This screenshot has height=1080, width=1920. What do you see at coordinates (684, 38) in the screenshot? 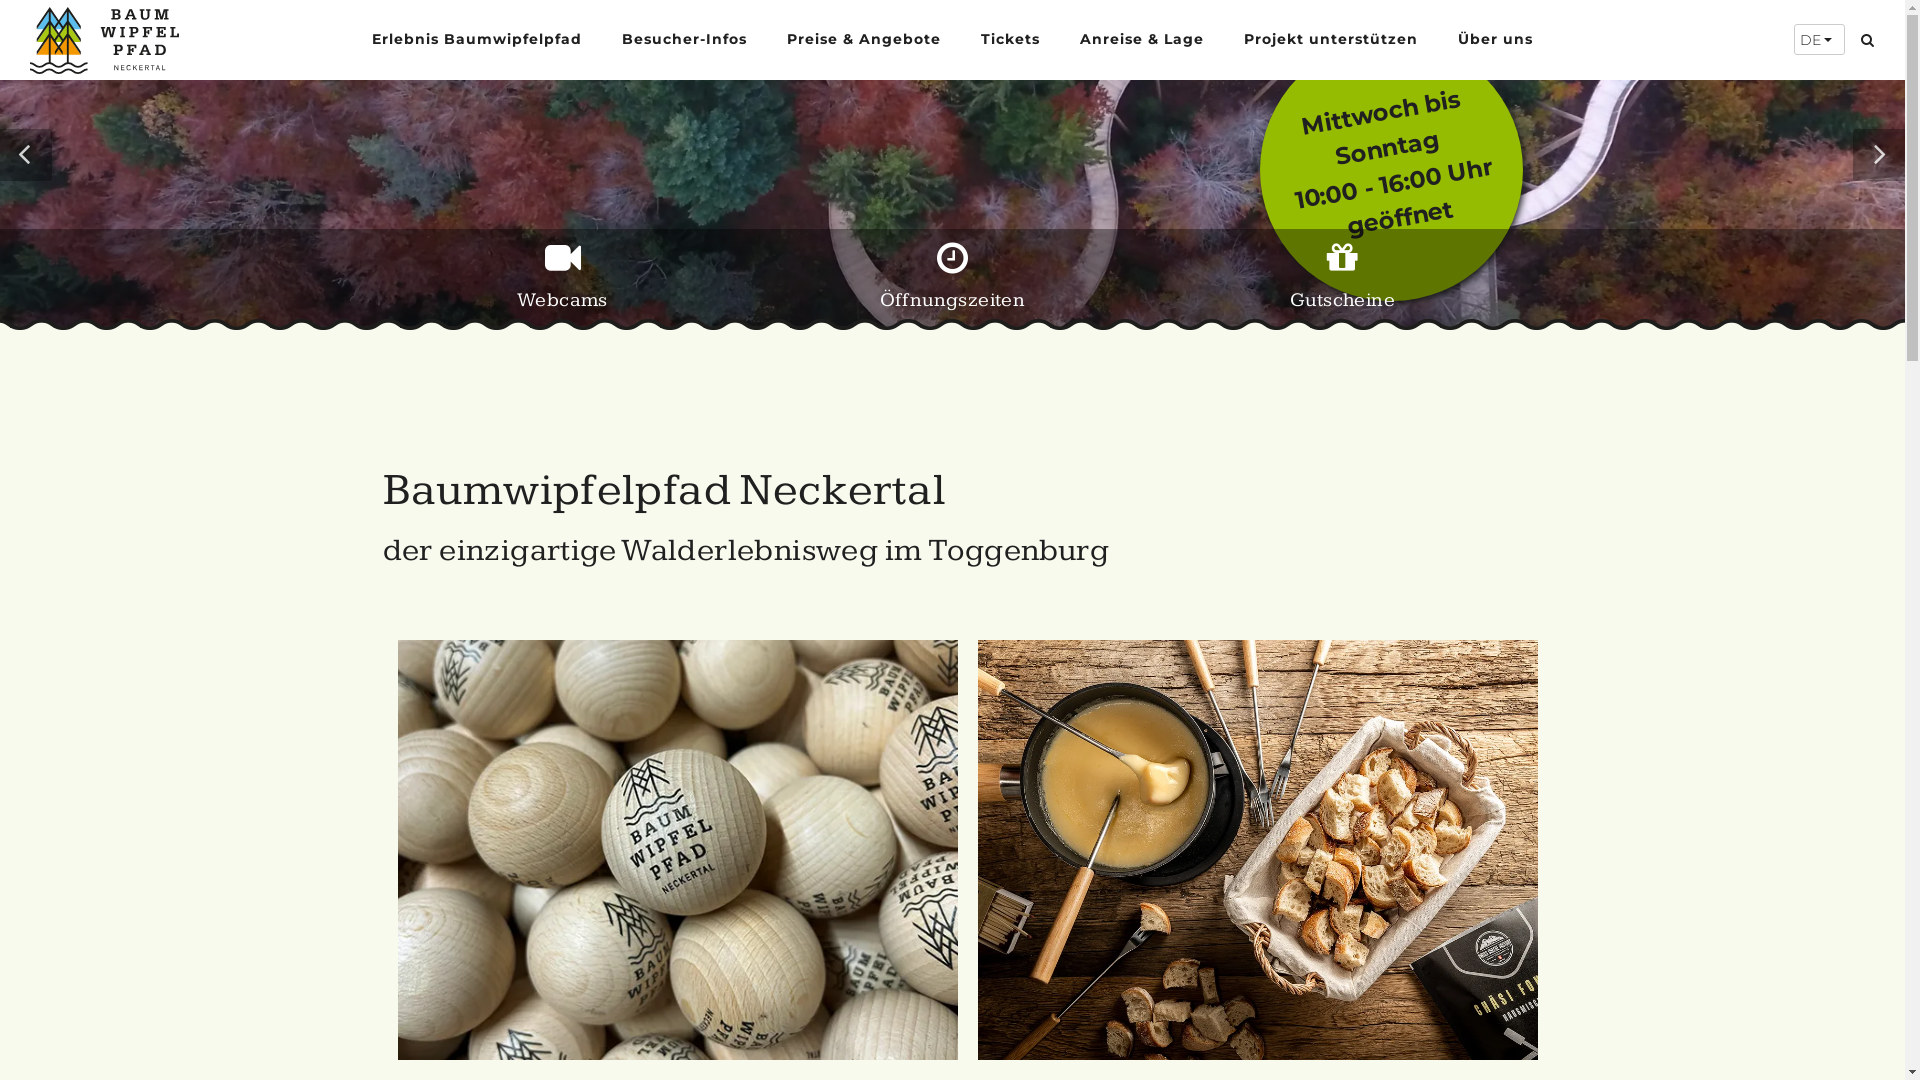
I see `Besucher-Infos` at bounding box center [684, 38].